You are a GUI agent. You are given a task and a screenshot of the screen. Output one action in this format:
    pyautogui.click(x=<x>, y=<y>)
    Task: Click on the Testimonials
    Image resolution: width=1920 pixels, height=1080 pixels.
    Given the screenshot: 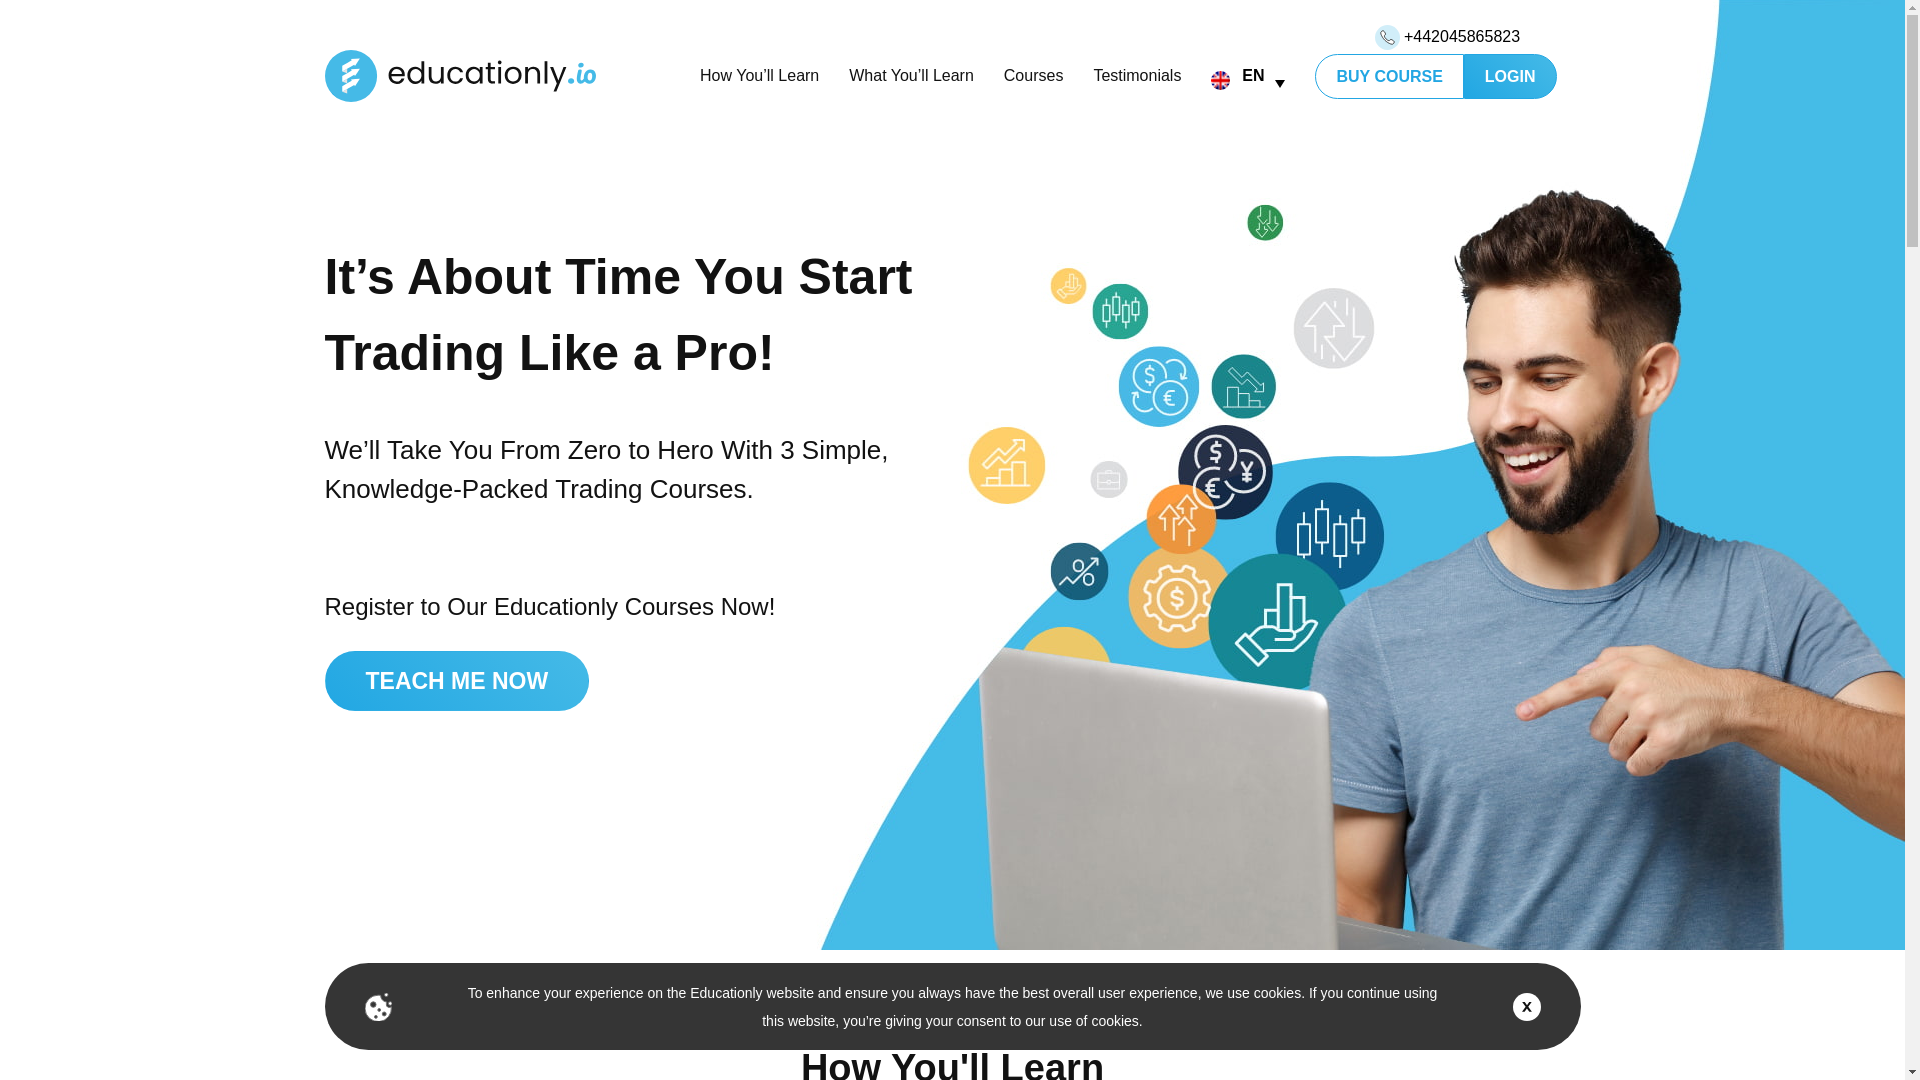 What is the action you would take?
    pyautogui.click(x=1136, y=75)
    